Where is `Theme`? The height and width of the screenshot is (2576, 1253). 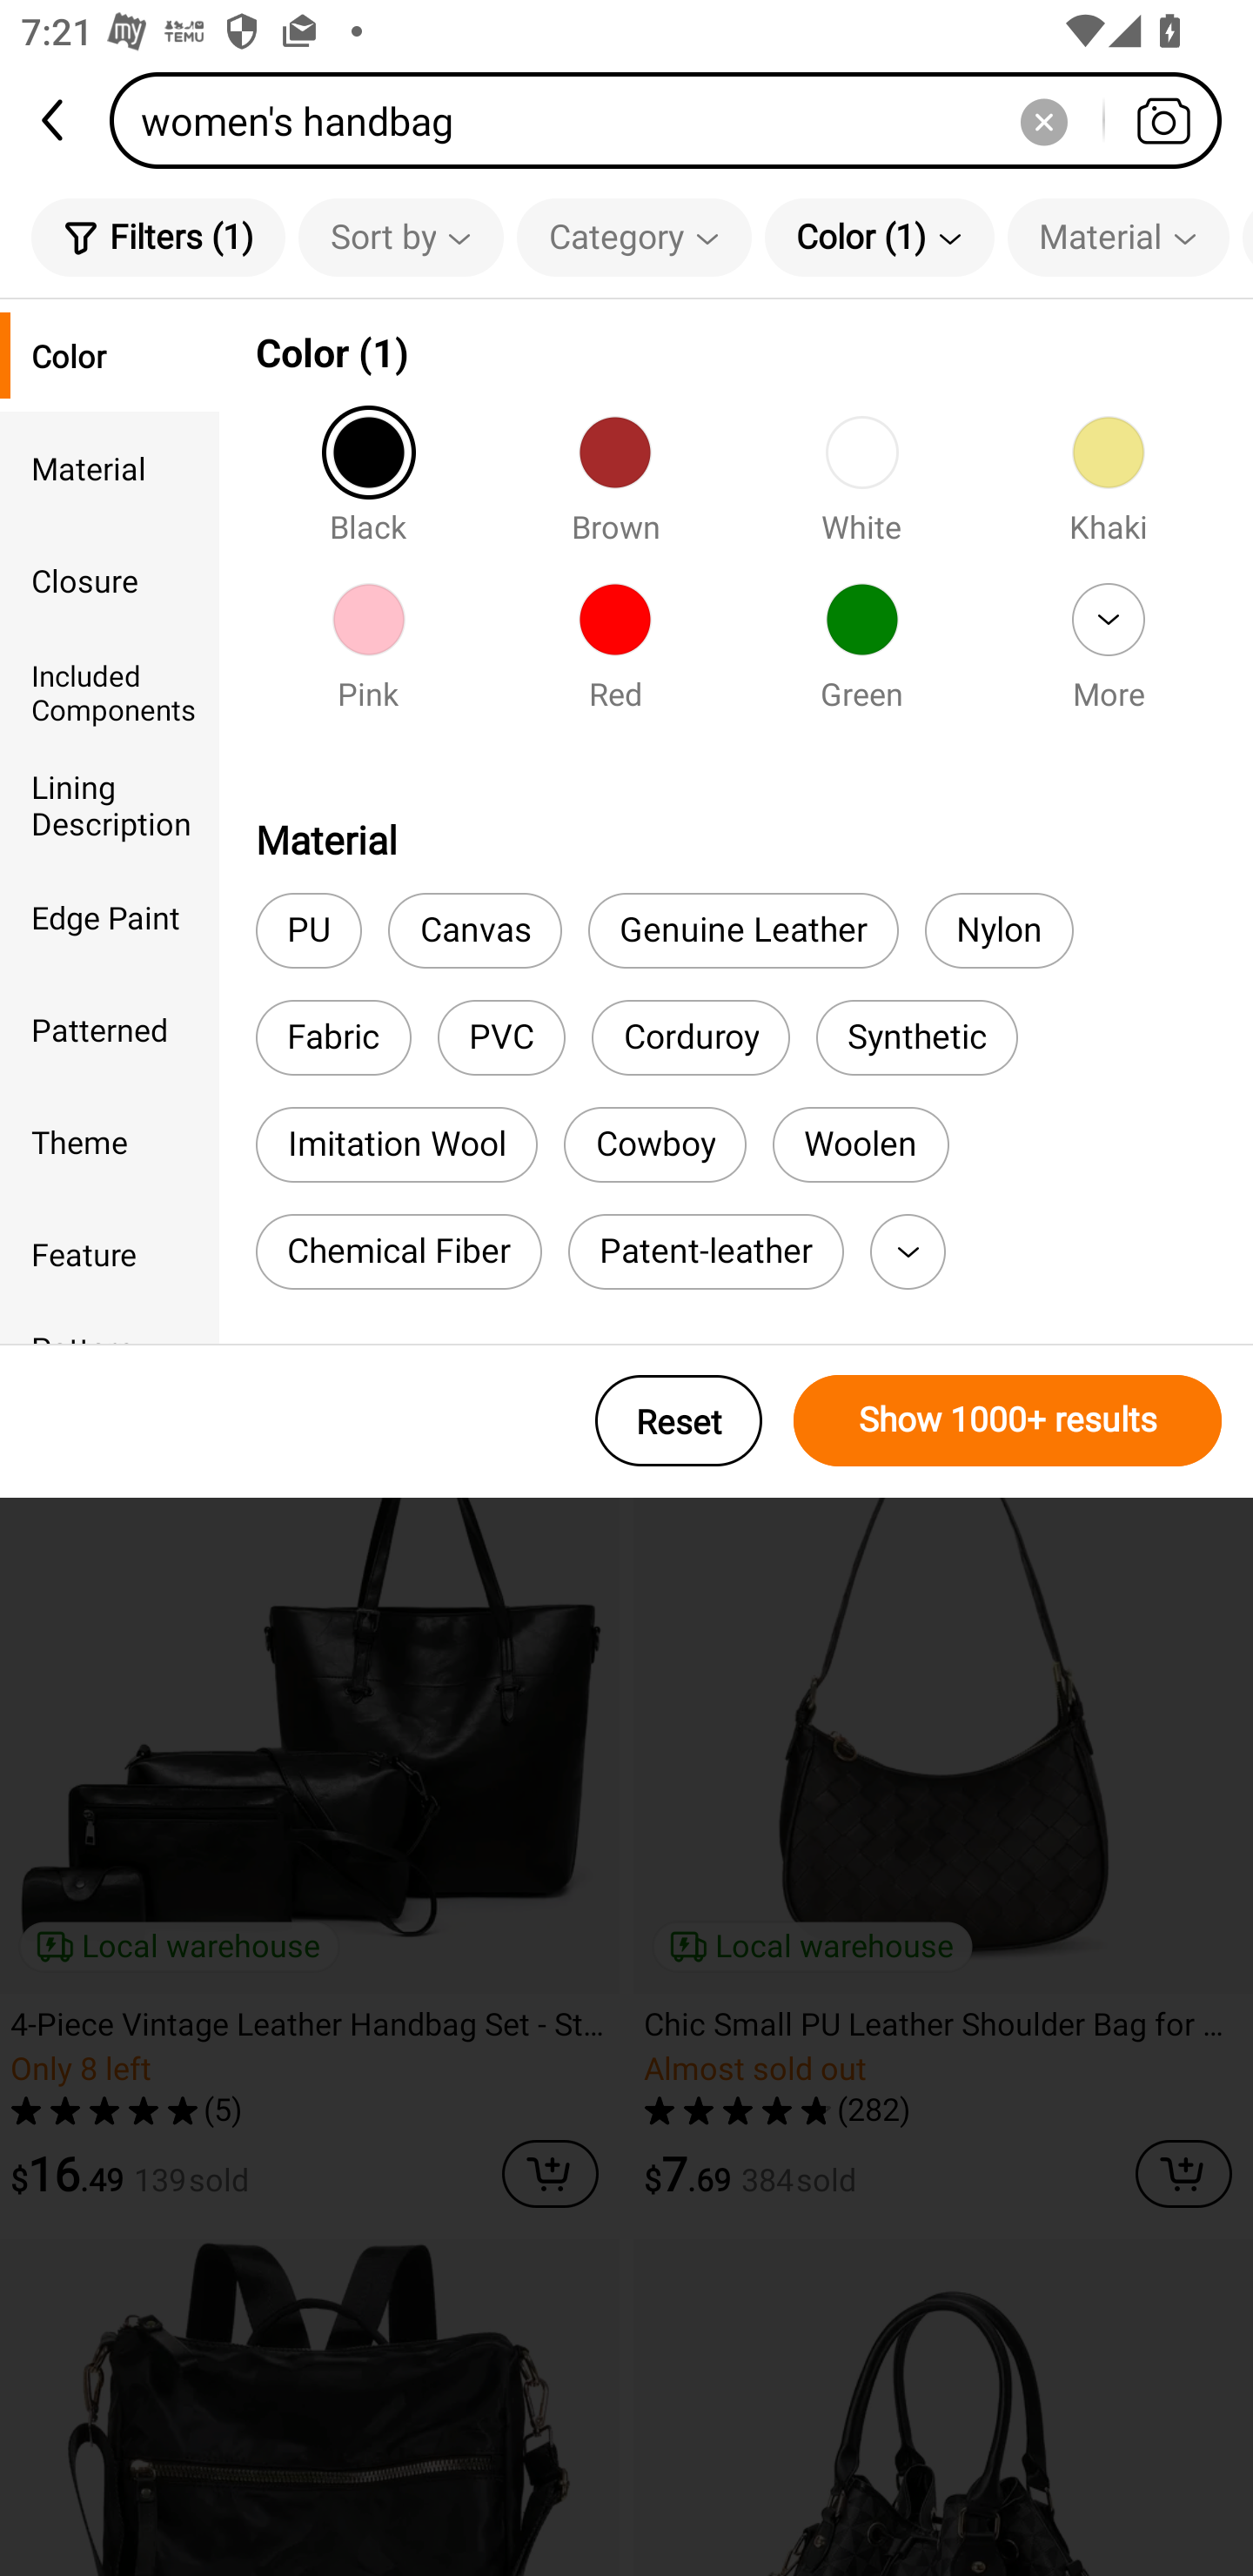 Theme is located at coordinates (110, 1141).